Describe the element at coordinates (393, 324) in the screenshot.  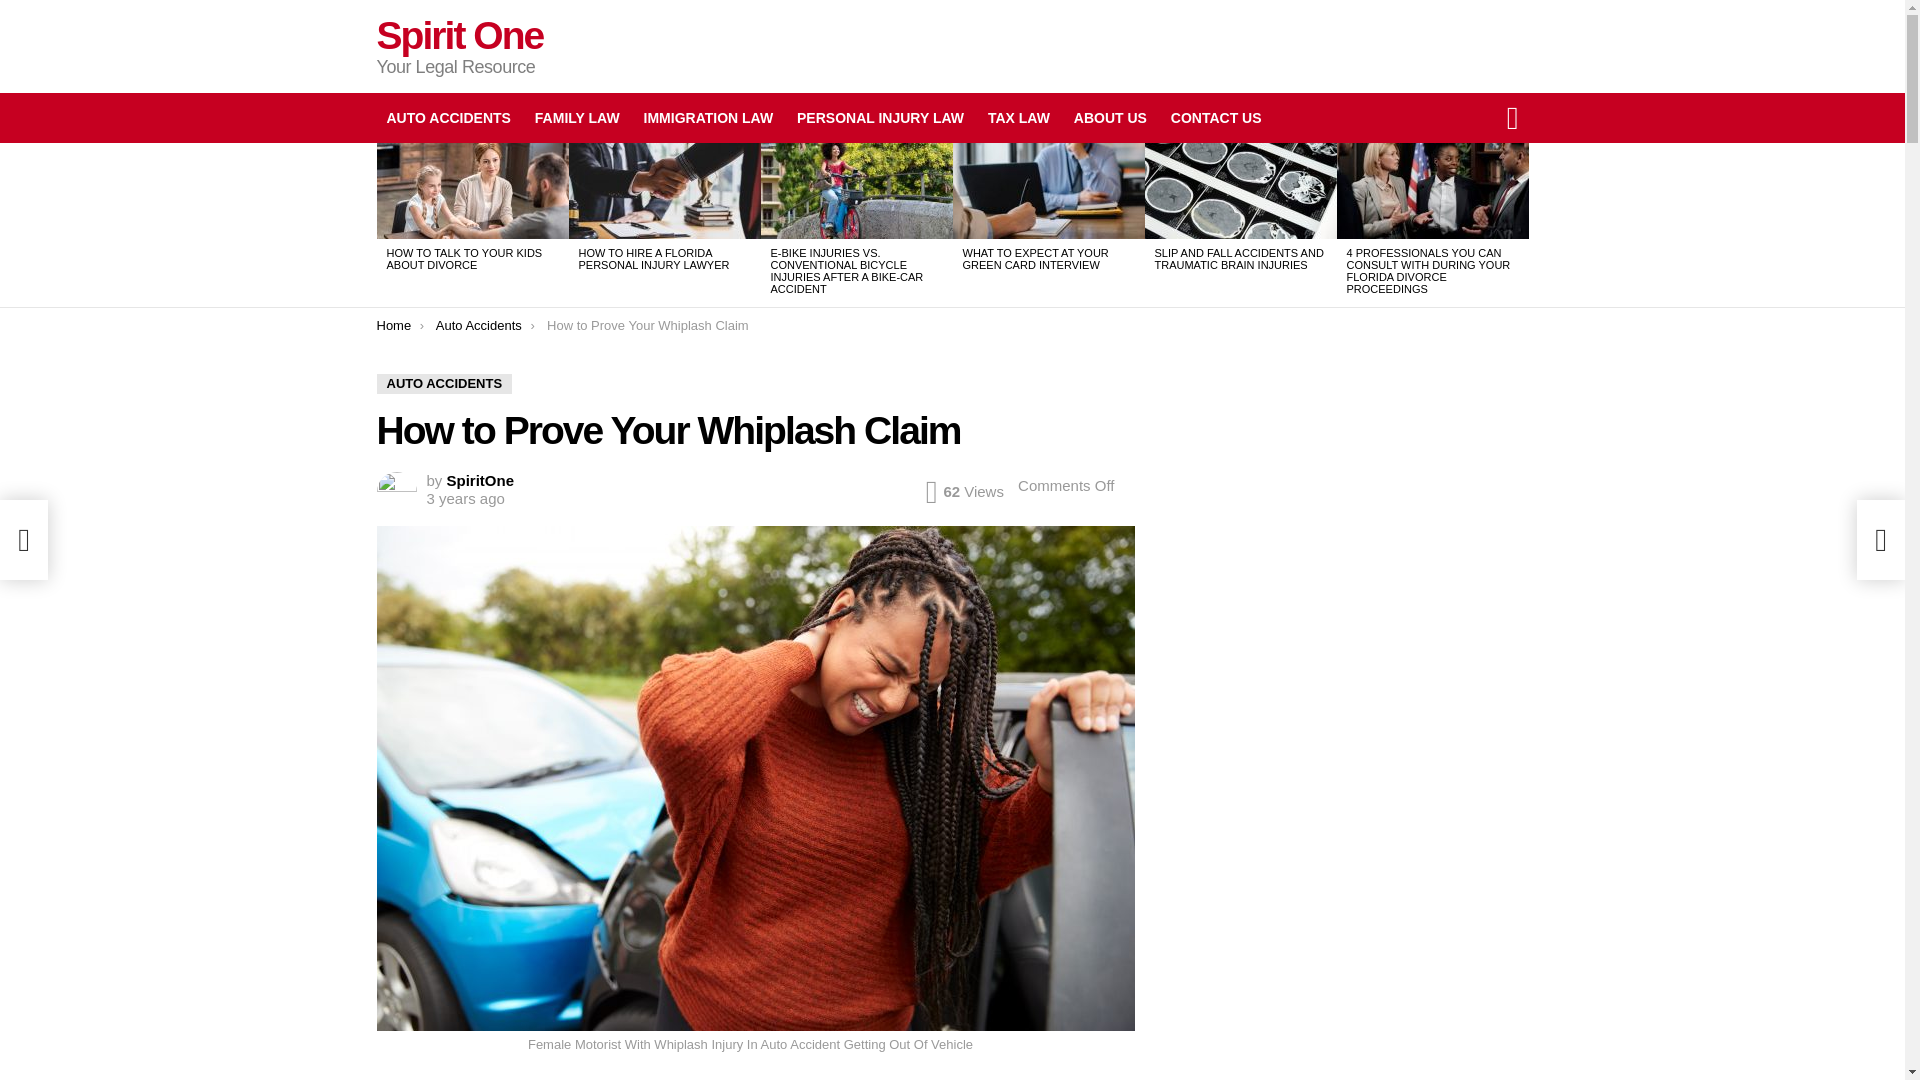
I see `Home` at that location.